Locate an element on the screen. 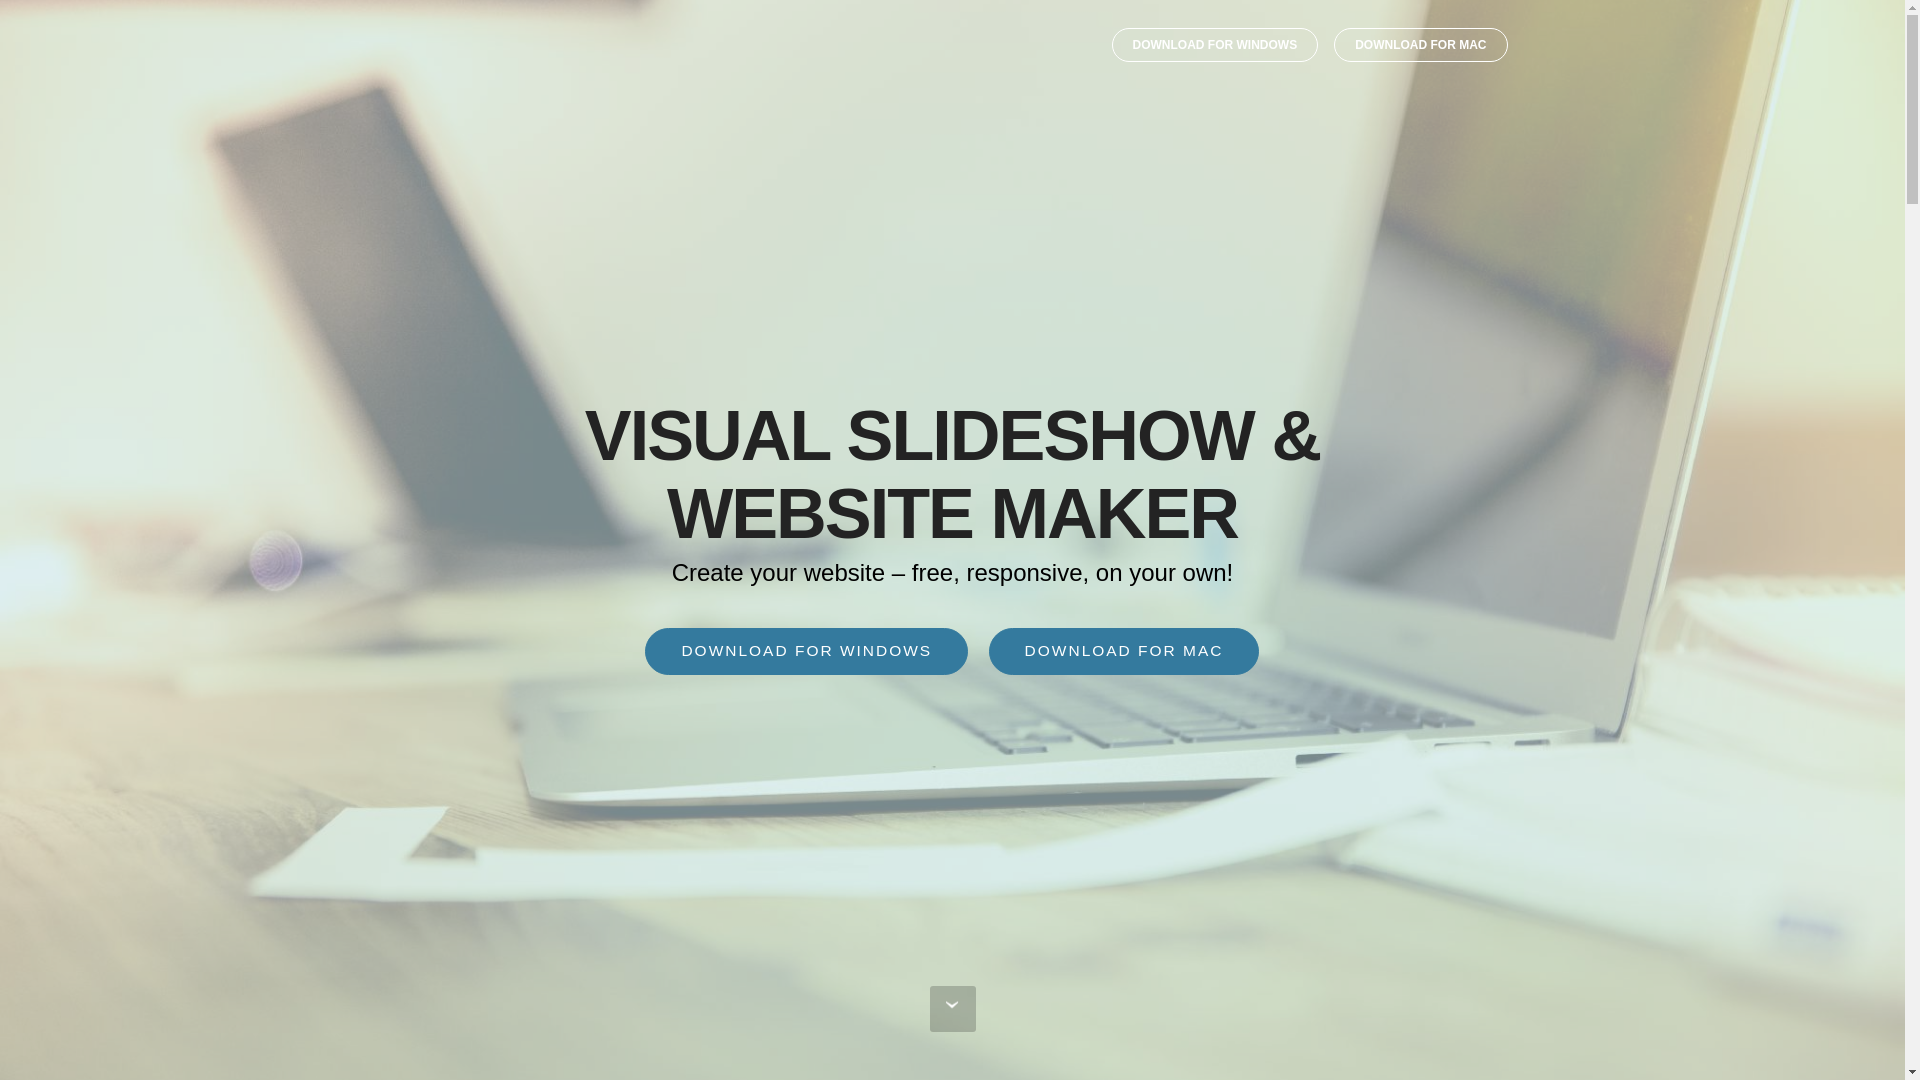 The image size is (1920, 1080). DOWNLOAD FOR MAC is located at coordinates (1420, 44).